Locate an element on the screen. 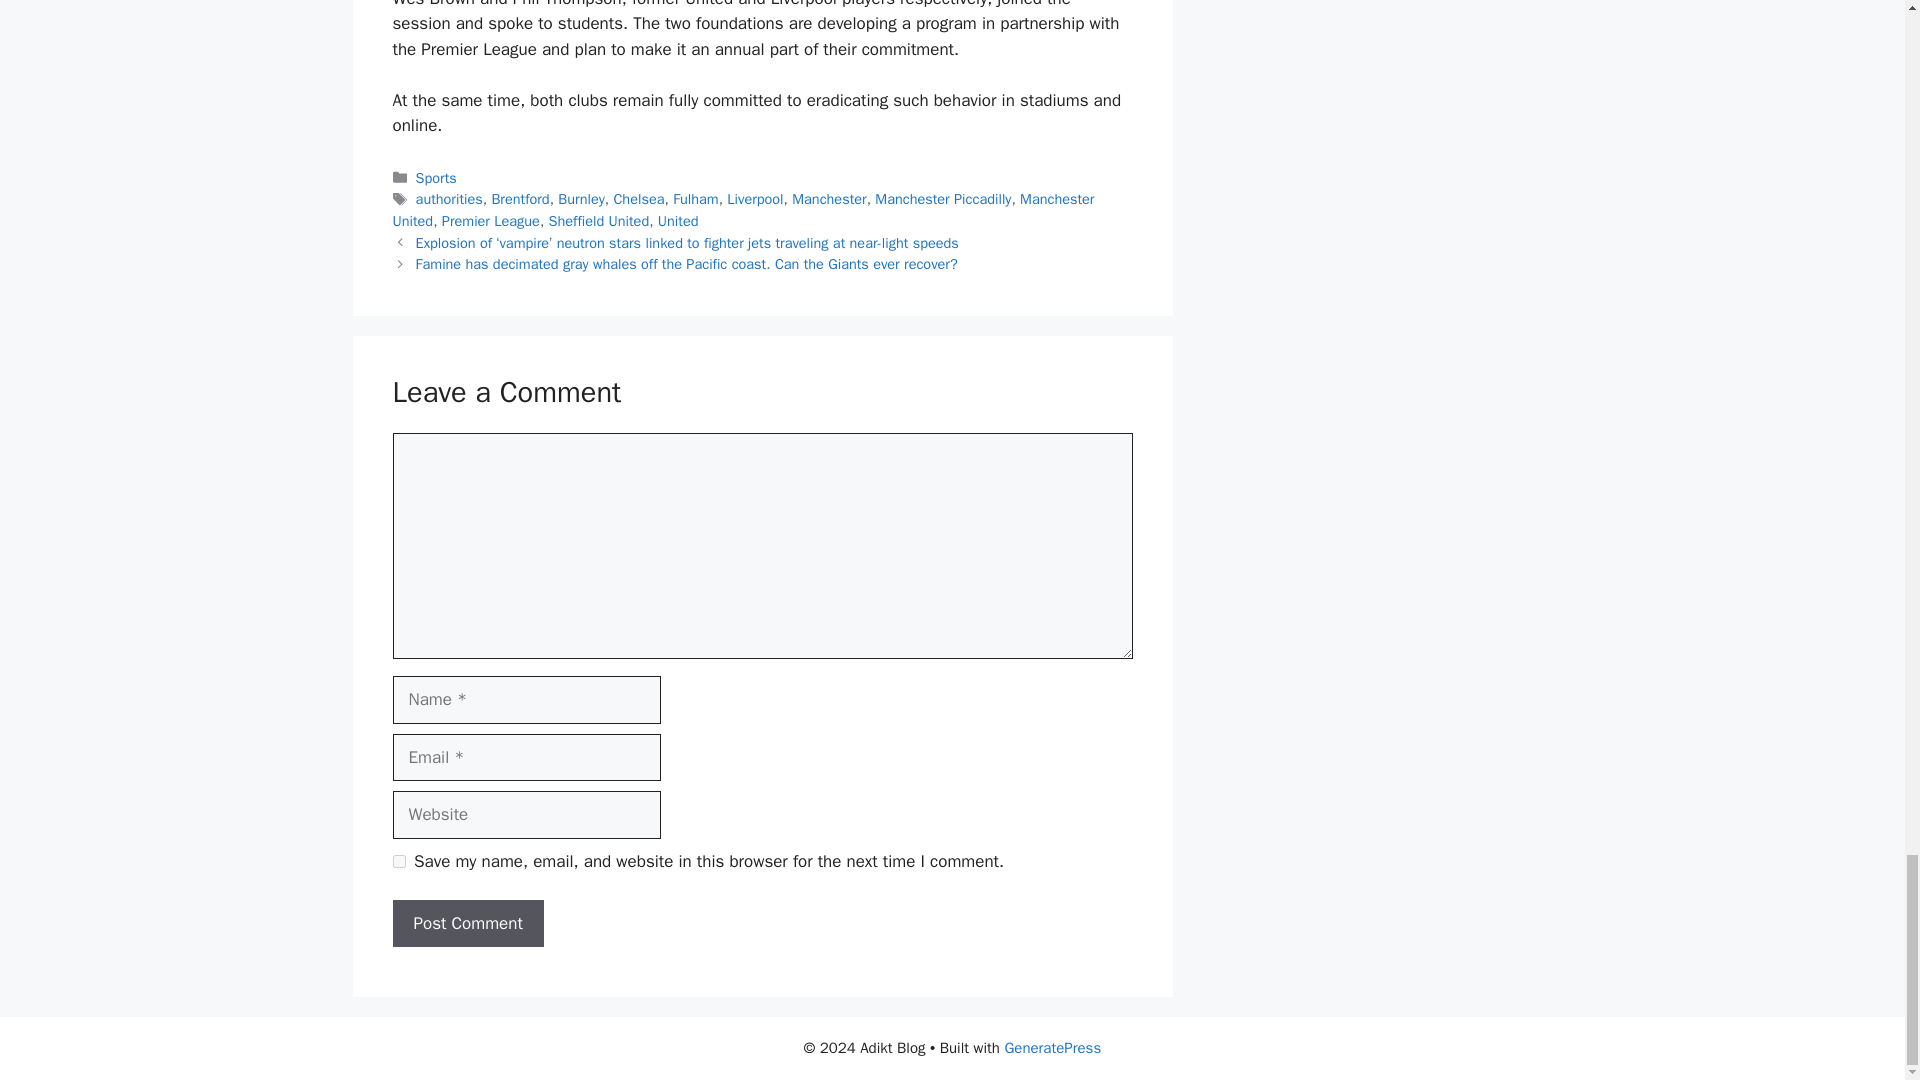 The image size is (1920, 1080). Manchester United is located at coordinates (742, 210).